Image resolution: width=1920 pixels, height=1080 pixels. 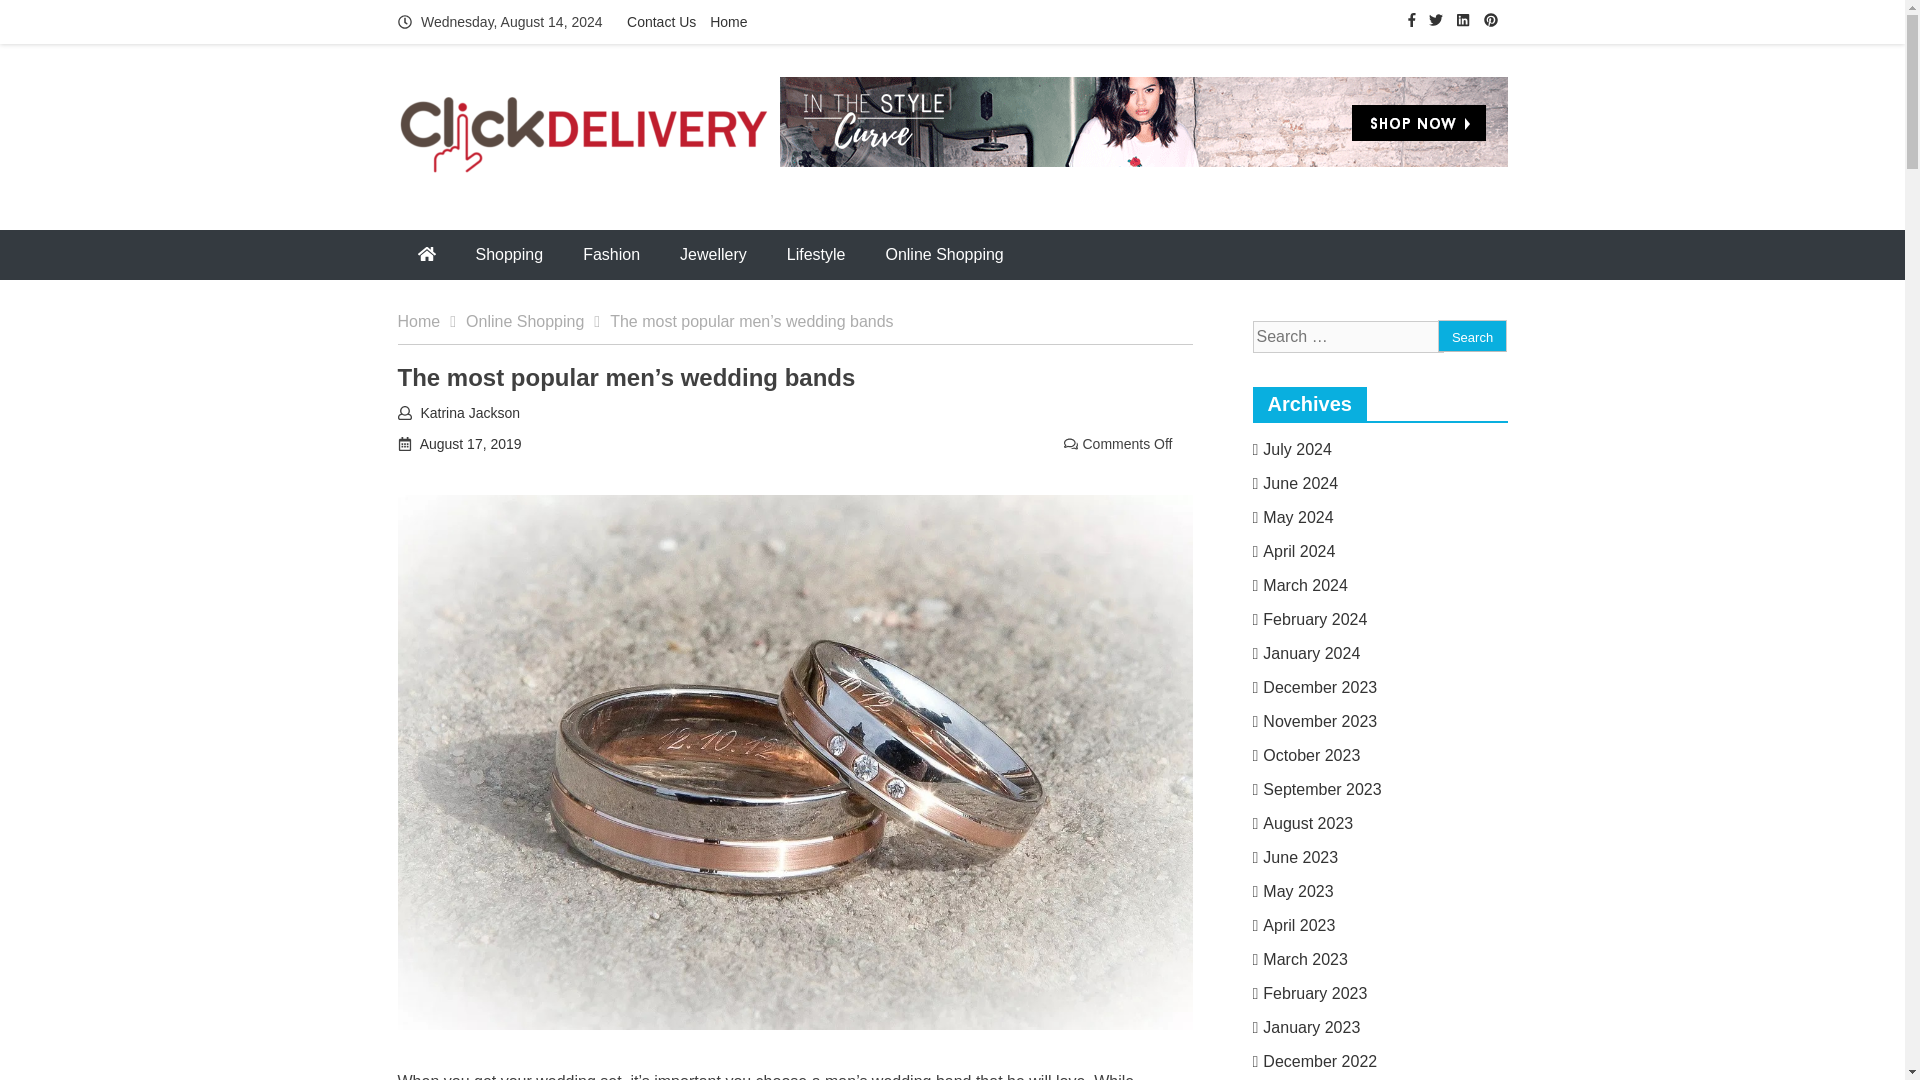 What do you see at coordinates (728, 22) in the screenshot?
I see `Home` at bounding box center [728, 22].